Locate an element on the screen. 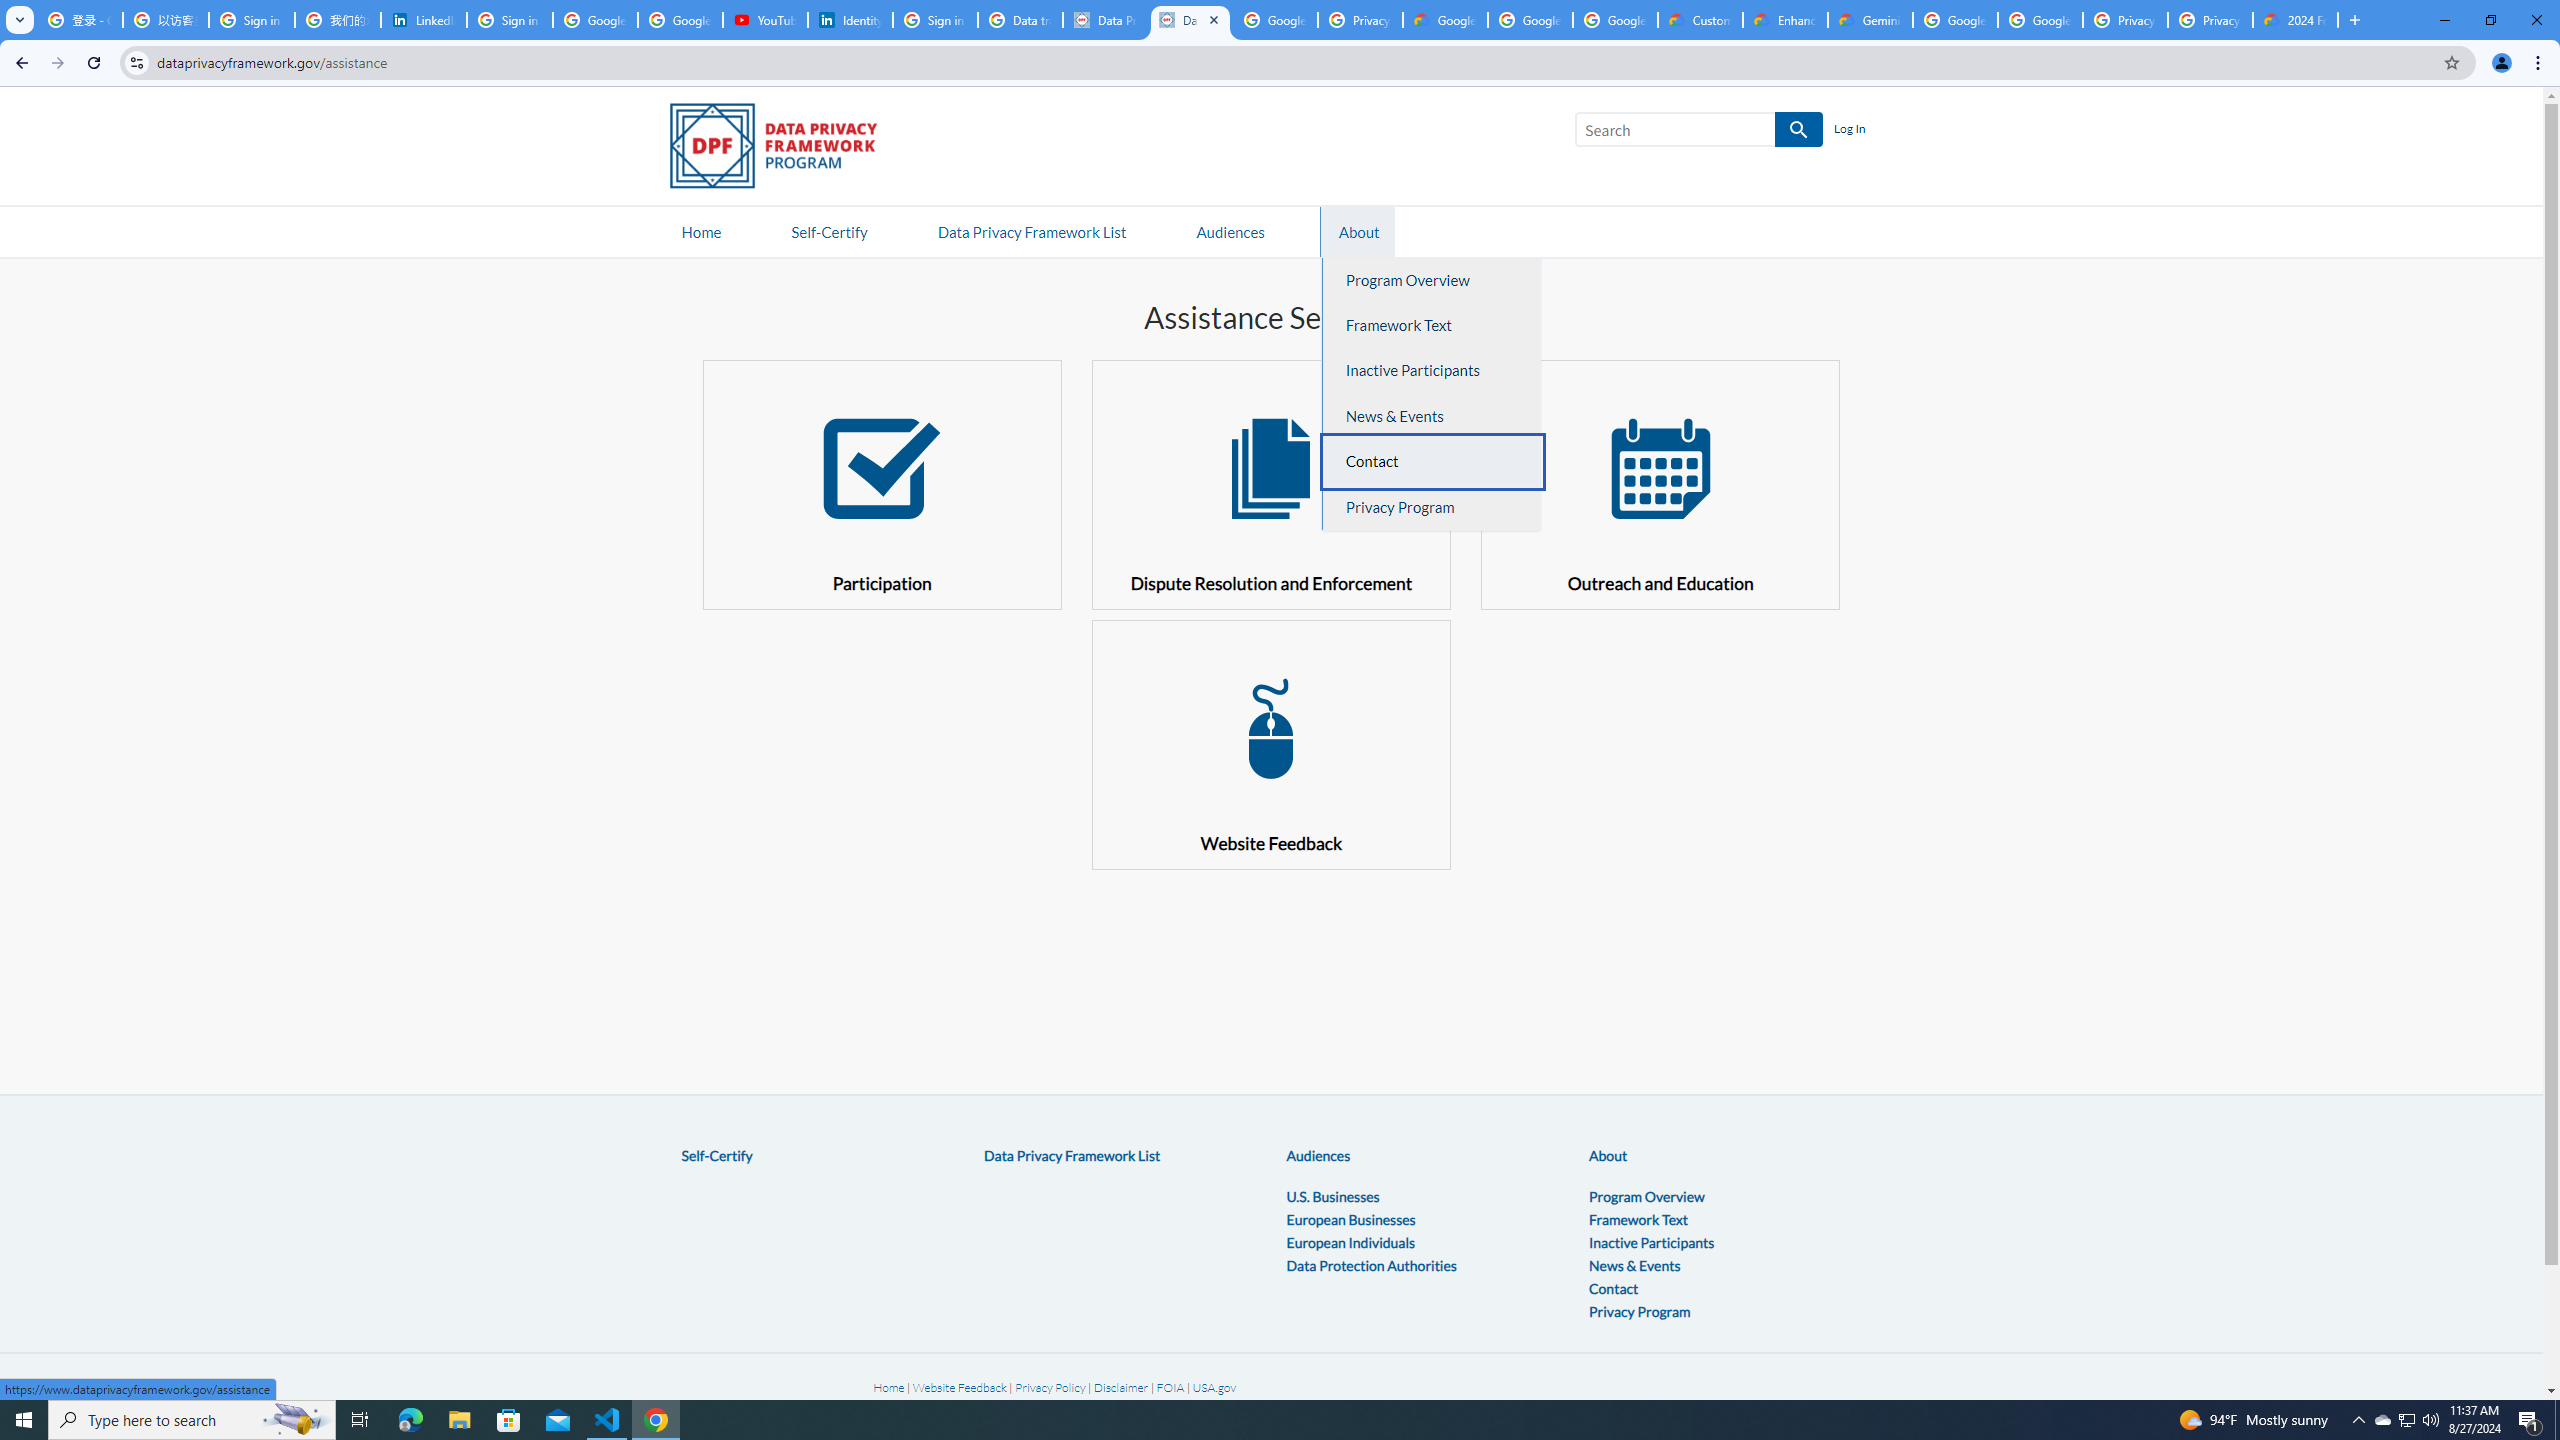 This screenshot has width=2560, height=1440. Sign in - Google Accounts is located at coordinates (510, 20).